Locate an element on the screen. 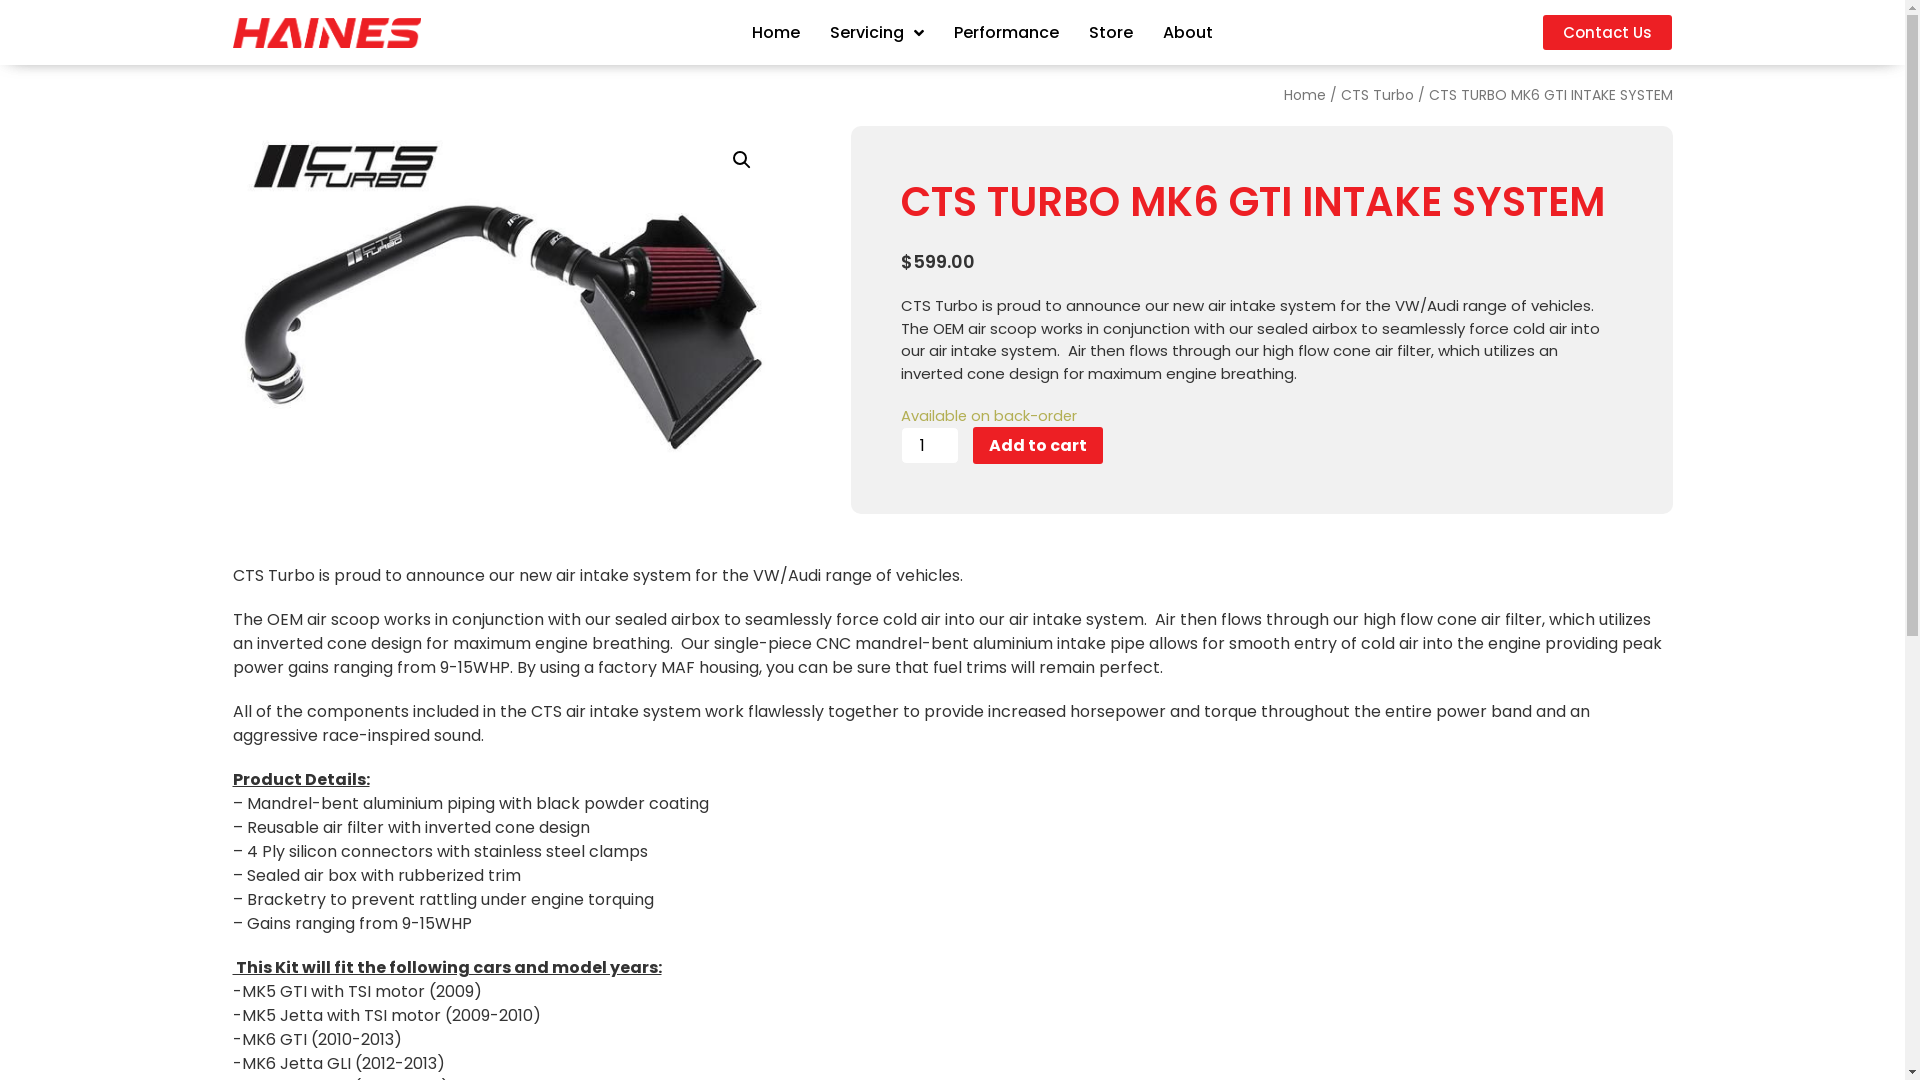 Image resolution: width=1920 pixels, height=1080 pixels. Store is located at coordinates (1111, 33).